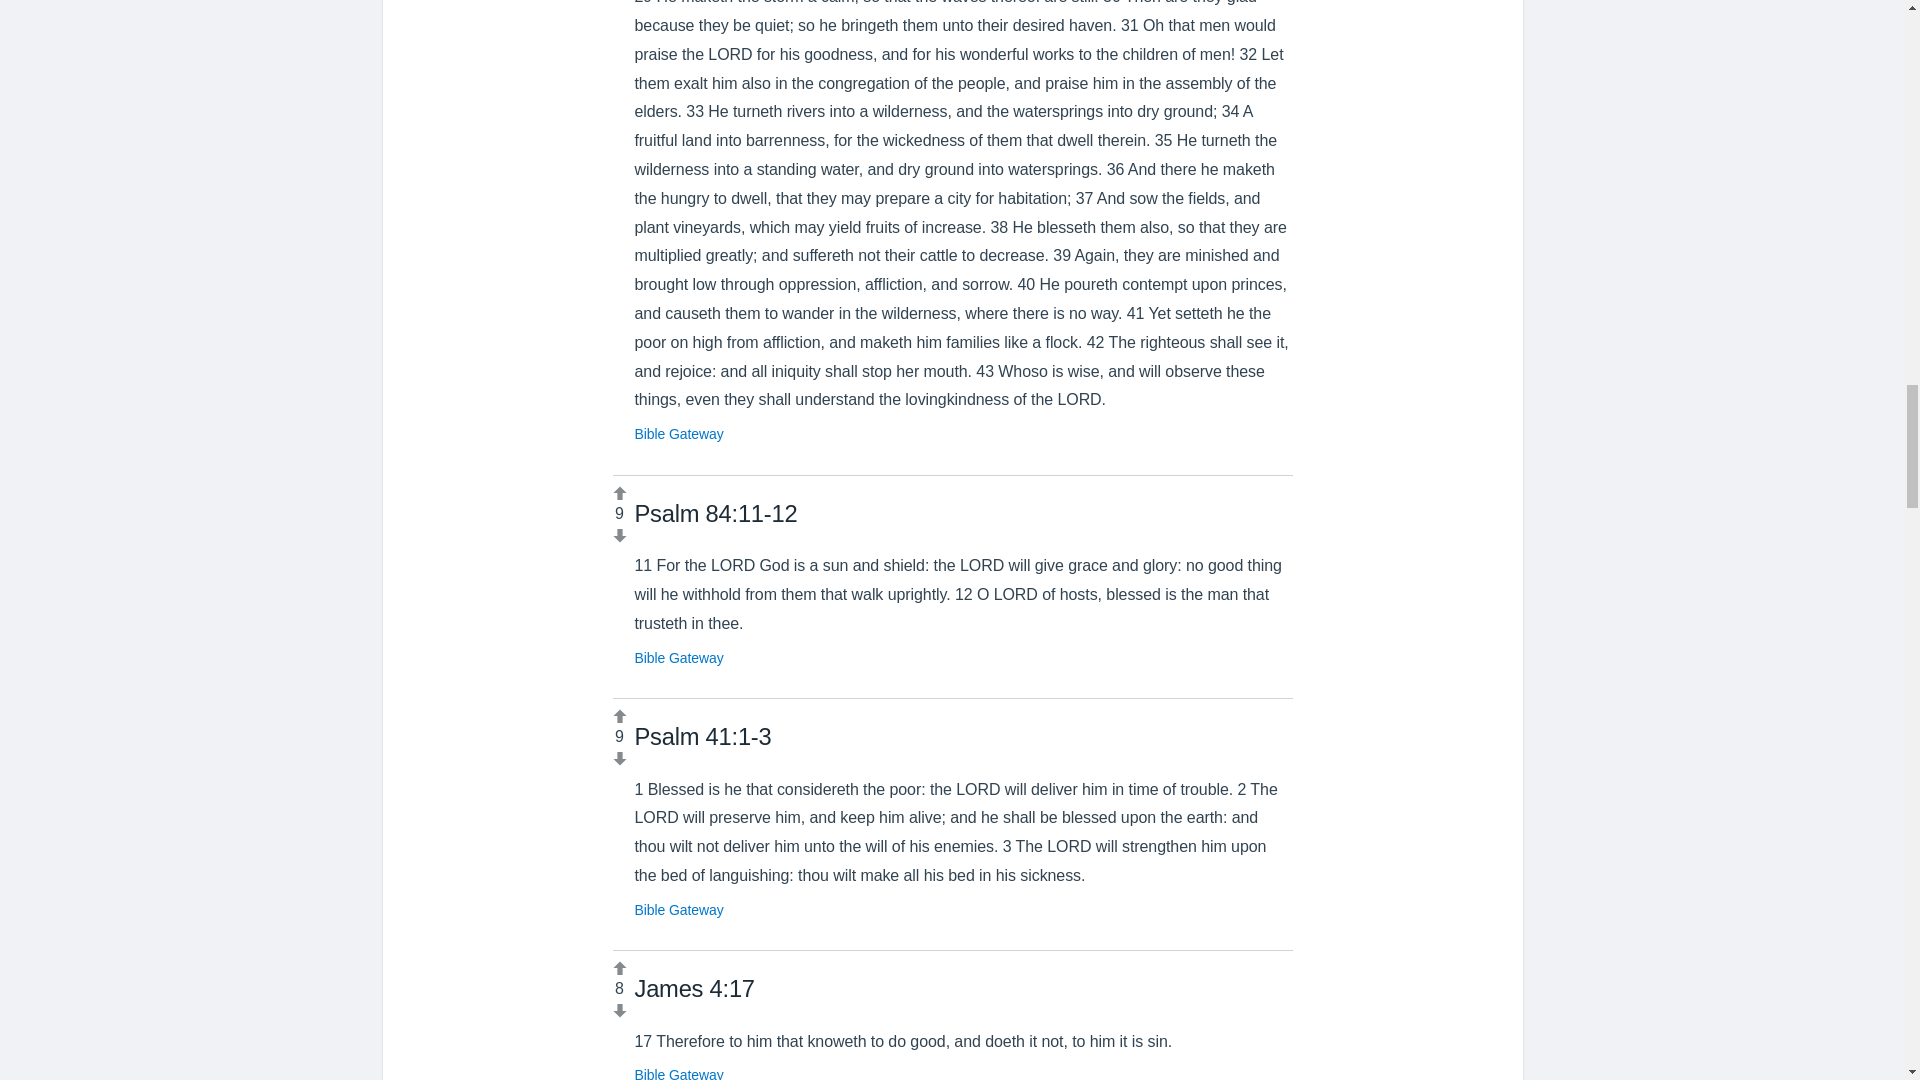 This screenshot has width=1920, height=1080. What do you see at coordinates (678, 658) in the screenshot?
I see `Bible Gateway` at bounding box center [678, 658].